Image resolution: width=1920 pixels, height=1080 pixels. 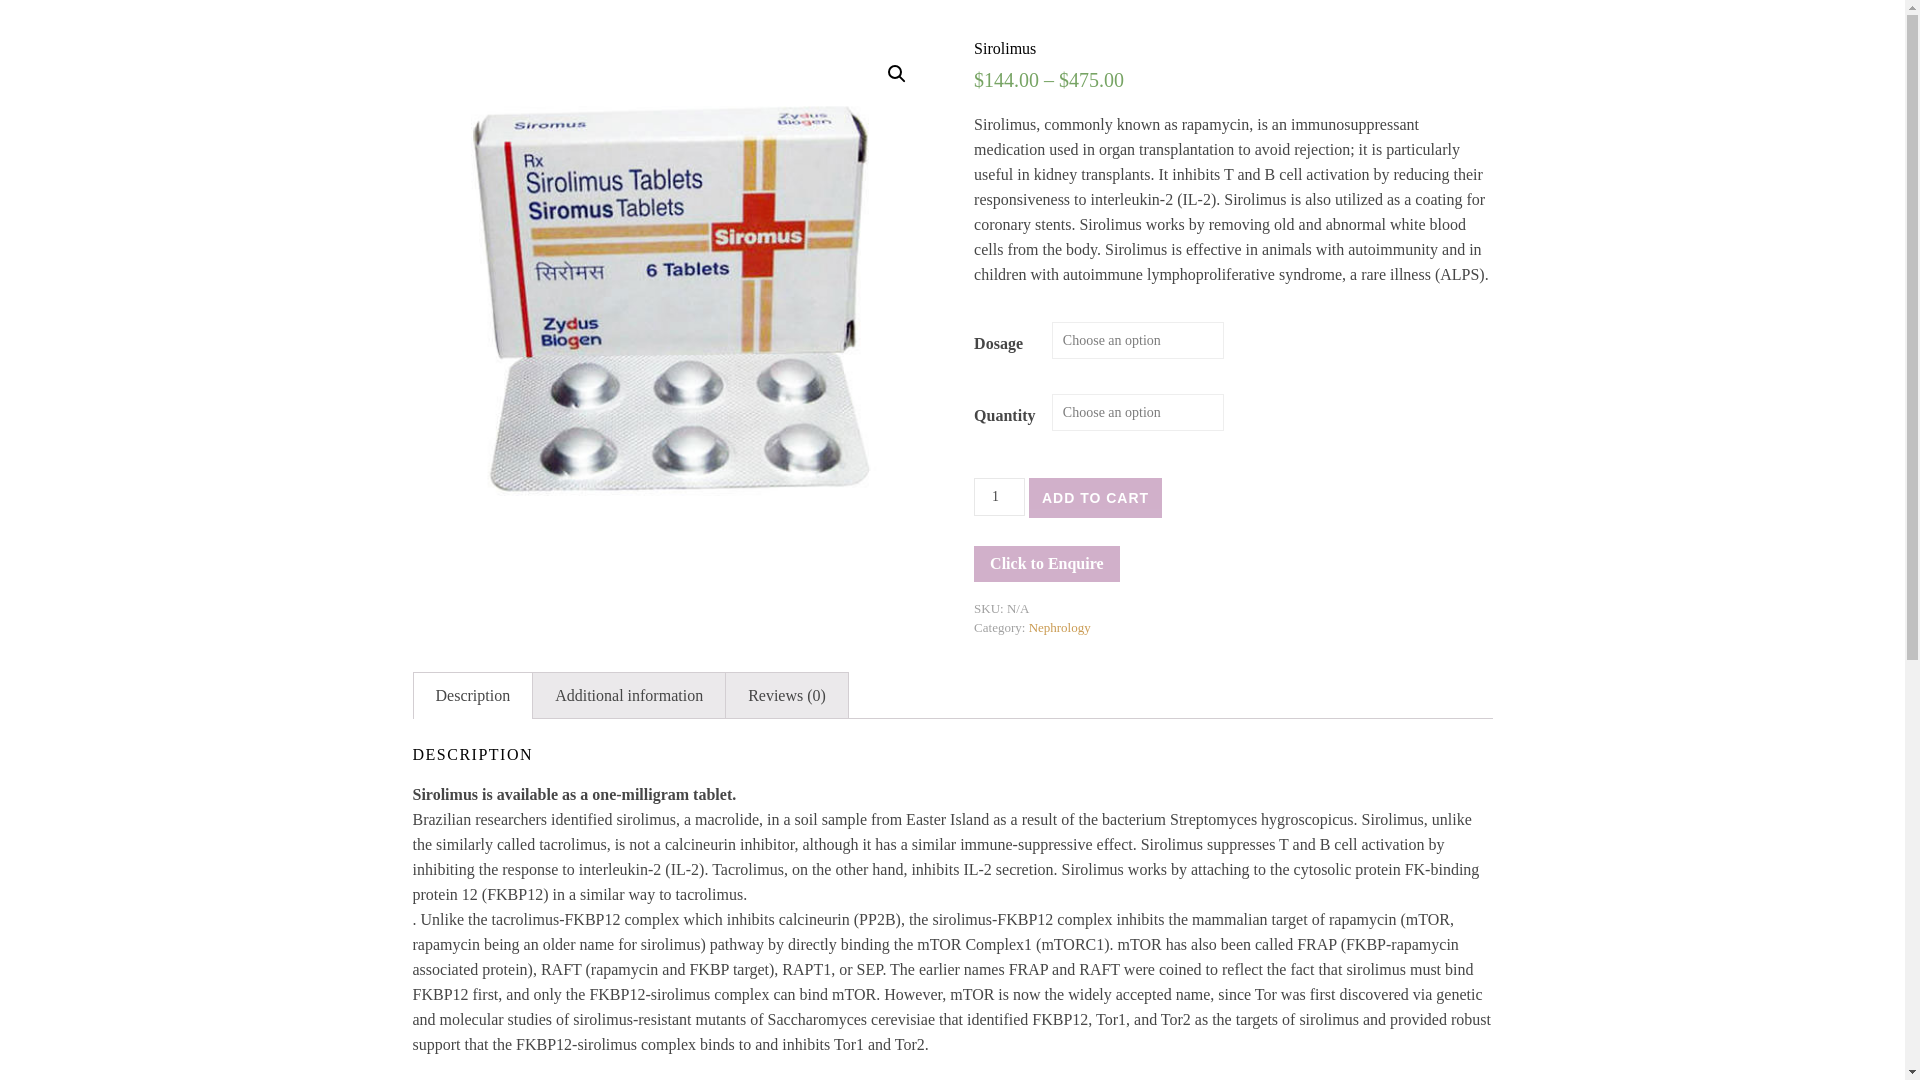 I want to click on Description, so click(x=474, y=696).